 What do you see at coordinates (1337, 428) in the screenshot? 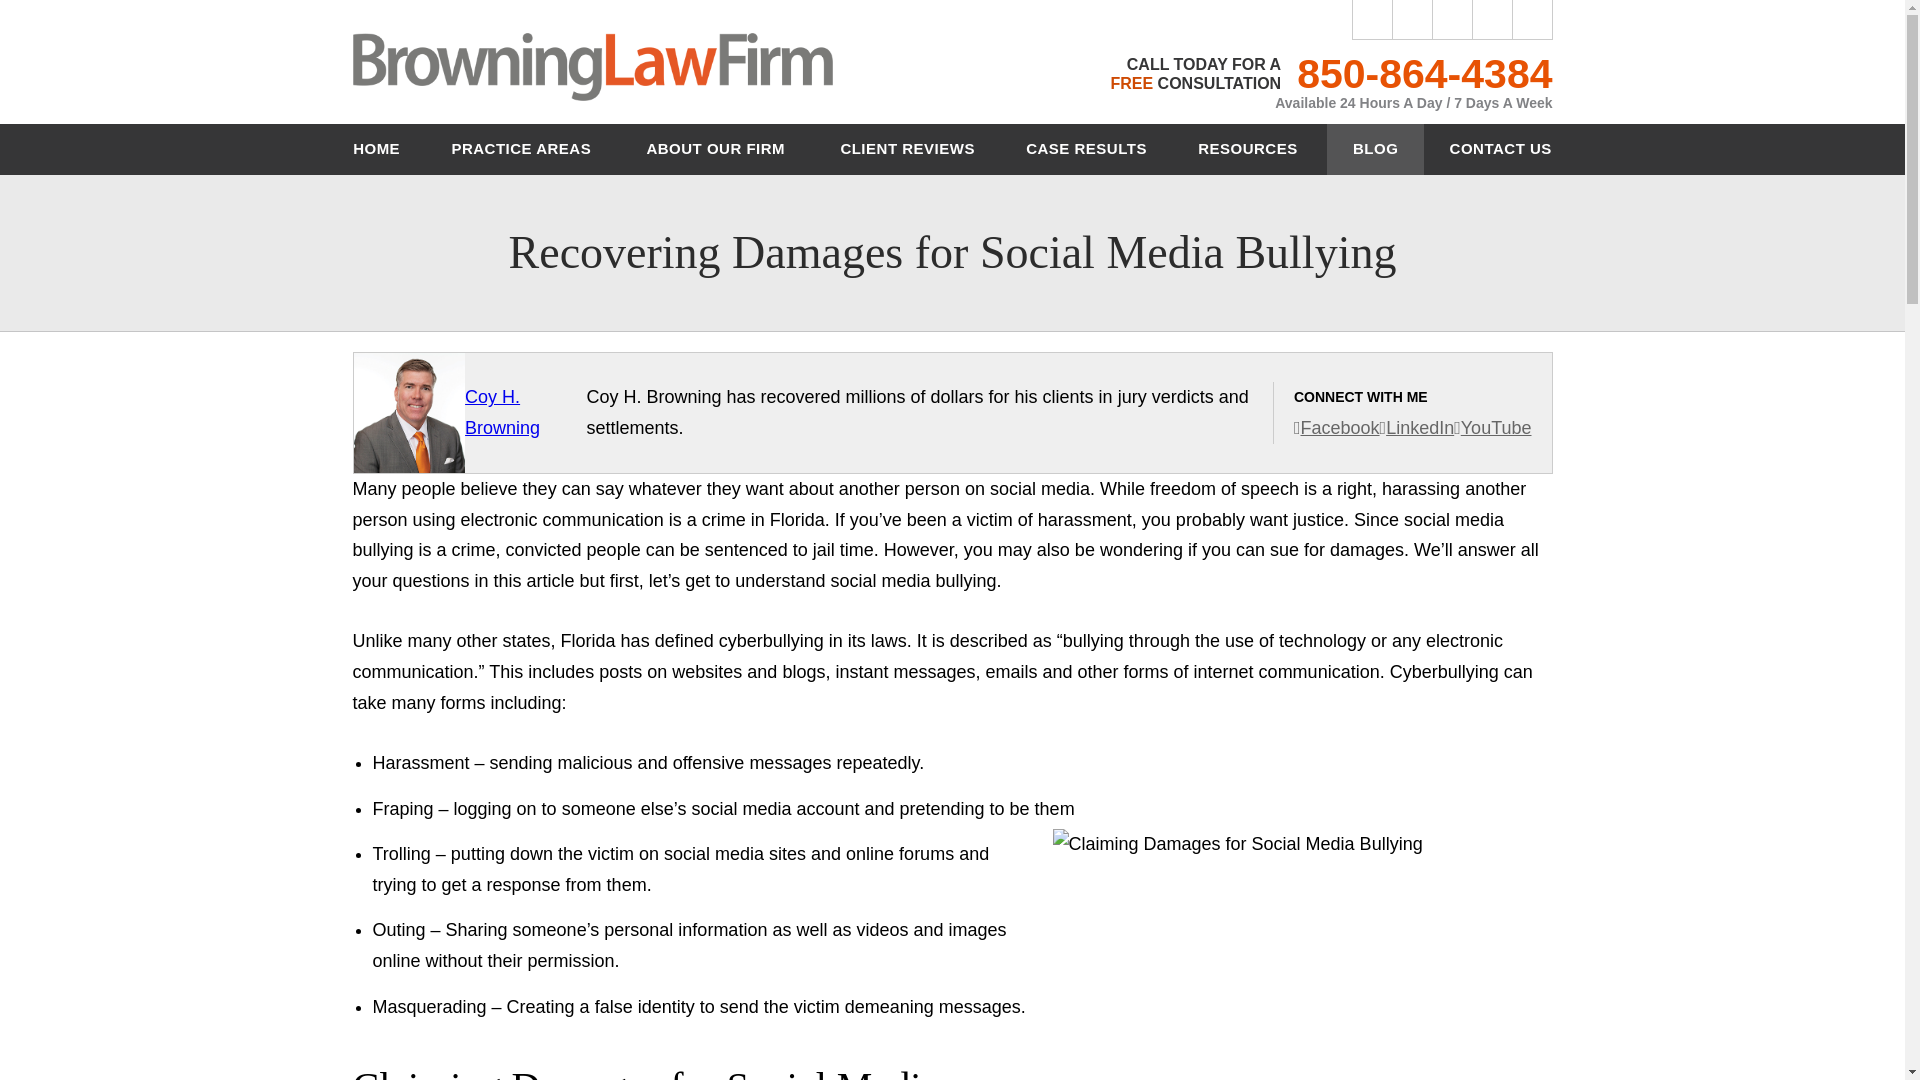
I see `Find me on Facebook` at bounding box center [1337, 428].